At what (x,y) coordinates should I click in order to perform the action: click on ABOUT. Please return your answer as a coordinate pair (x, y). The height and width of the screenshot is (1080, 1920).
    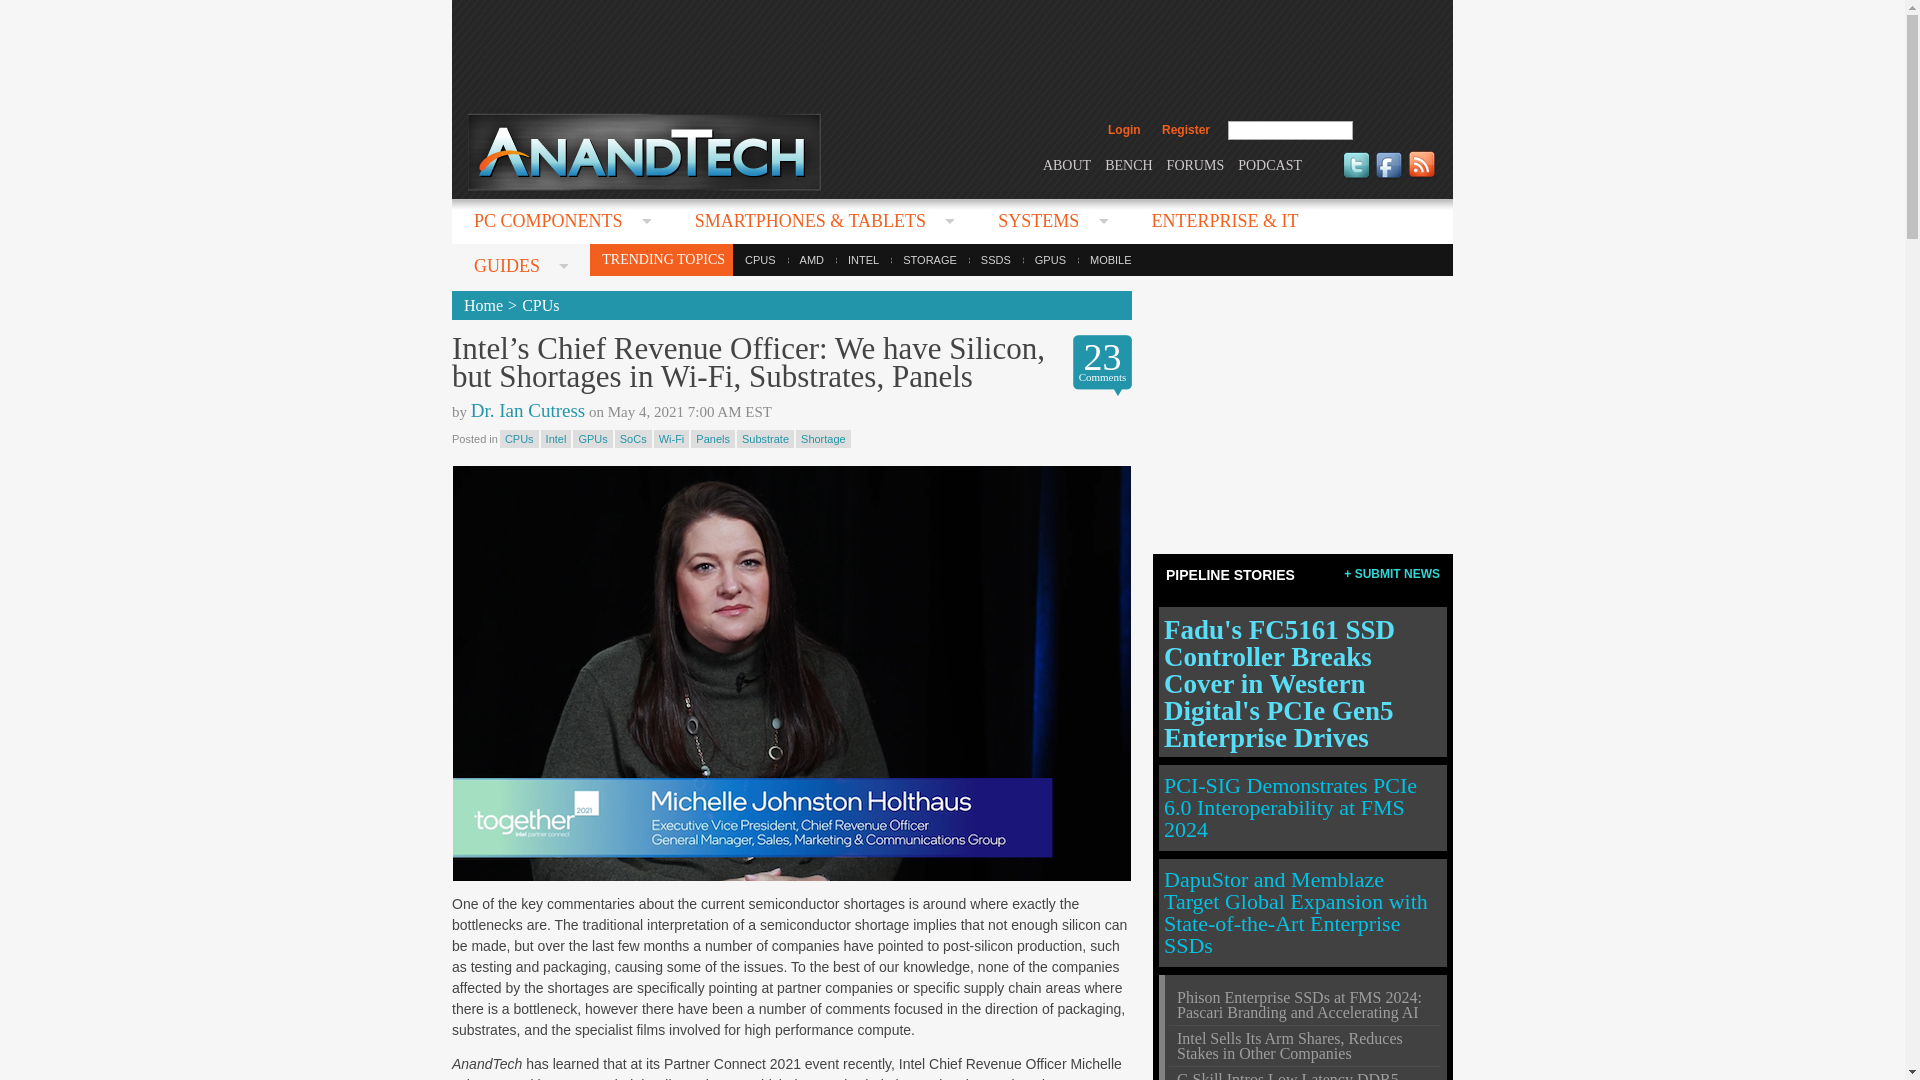
    Looking at the image, I should click on (1066, 164).